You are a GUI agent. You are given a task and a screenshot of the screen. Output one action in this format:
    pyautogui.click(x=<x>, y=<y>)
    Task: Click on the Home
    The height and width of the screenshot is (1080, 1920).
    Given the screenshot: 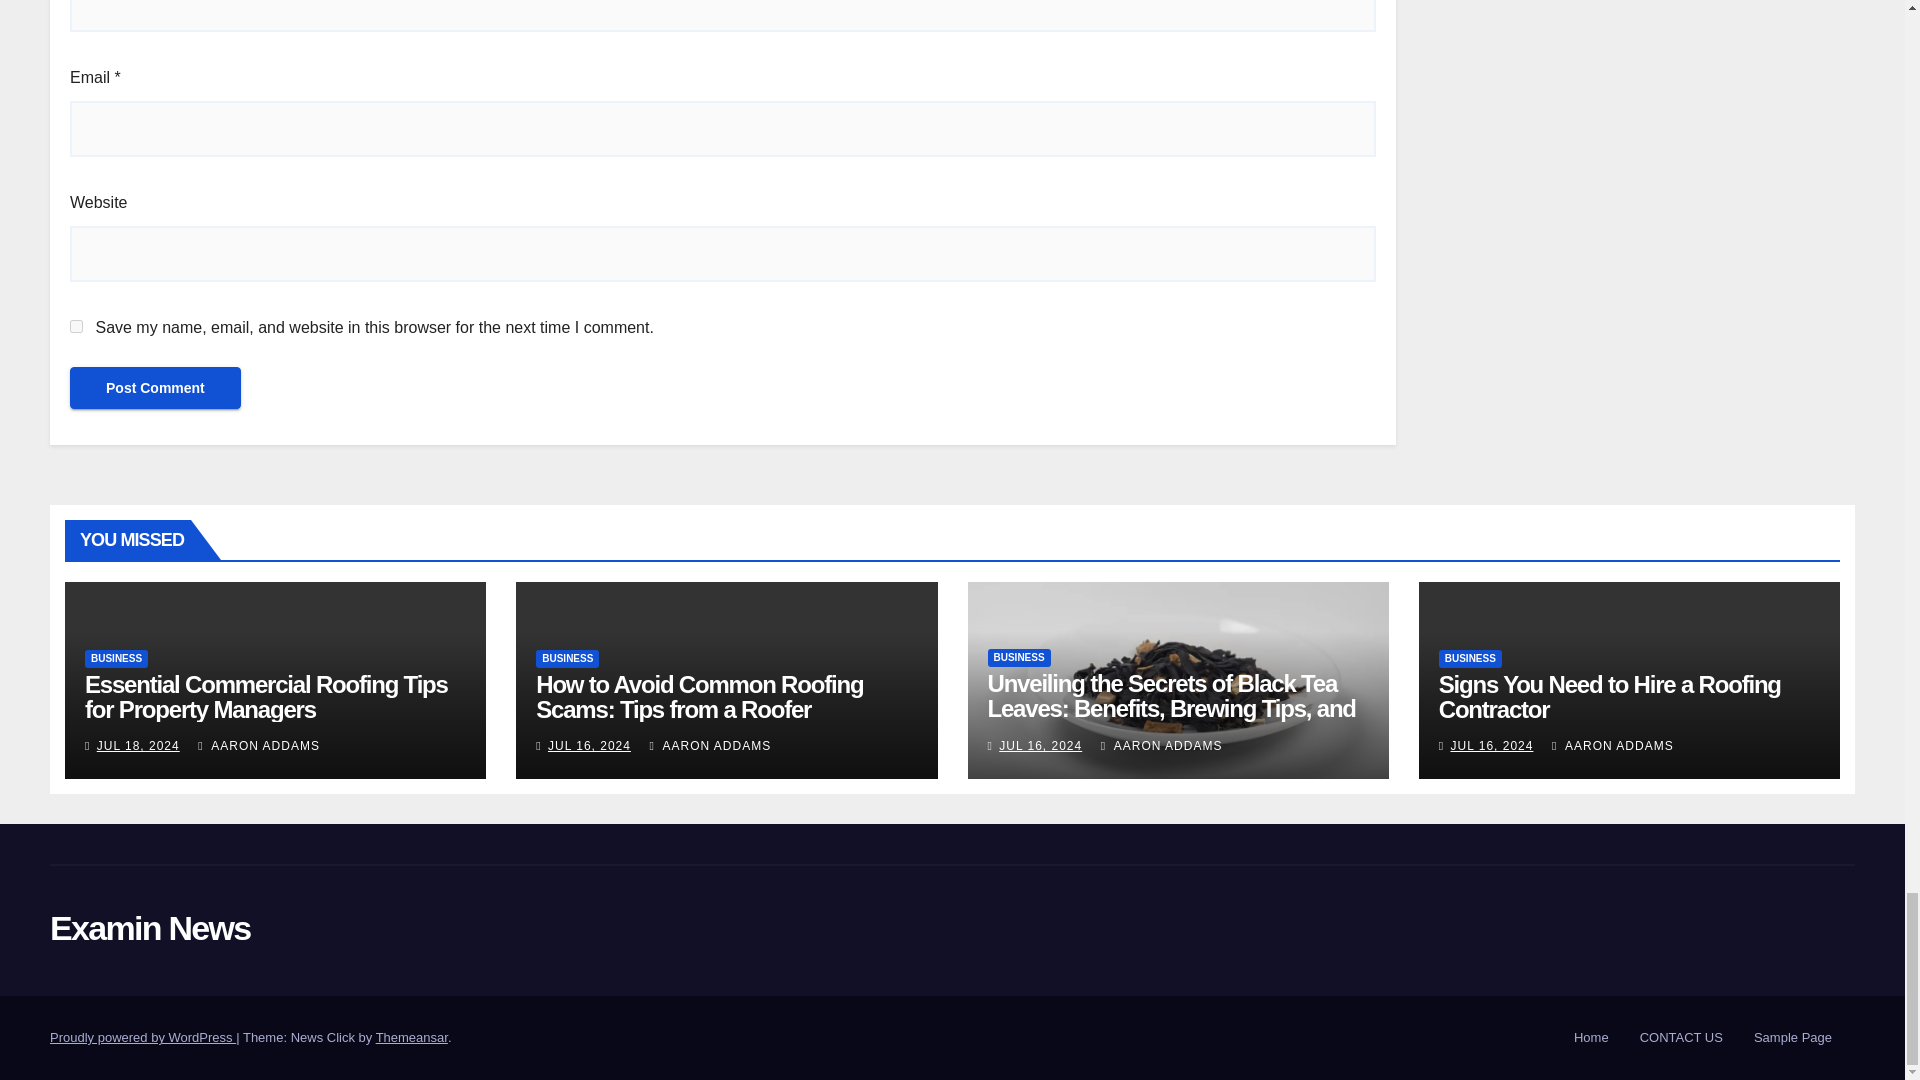 What is the action you would take?
    pyautogui.click(x=1591, y=1038)
    